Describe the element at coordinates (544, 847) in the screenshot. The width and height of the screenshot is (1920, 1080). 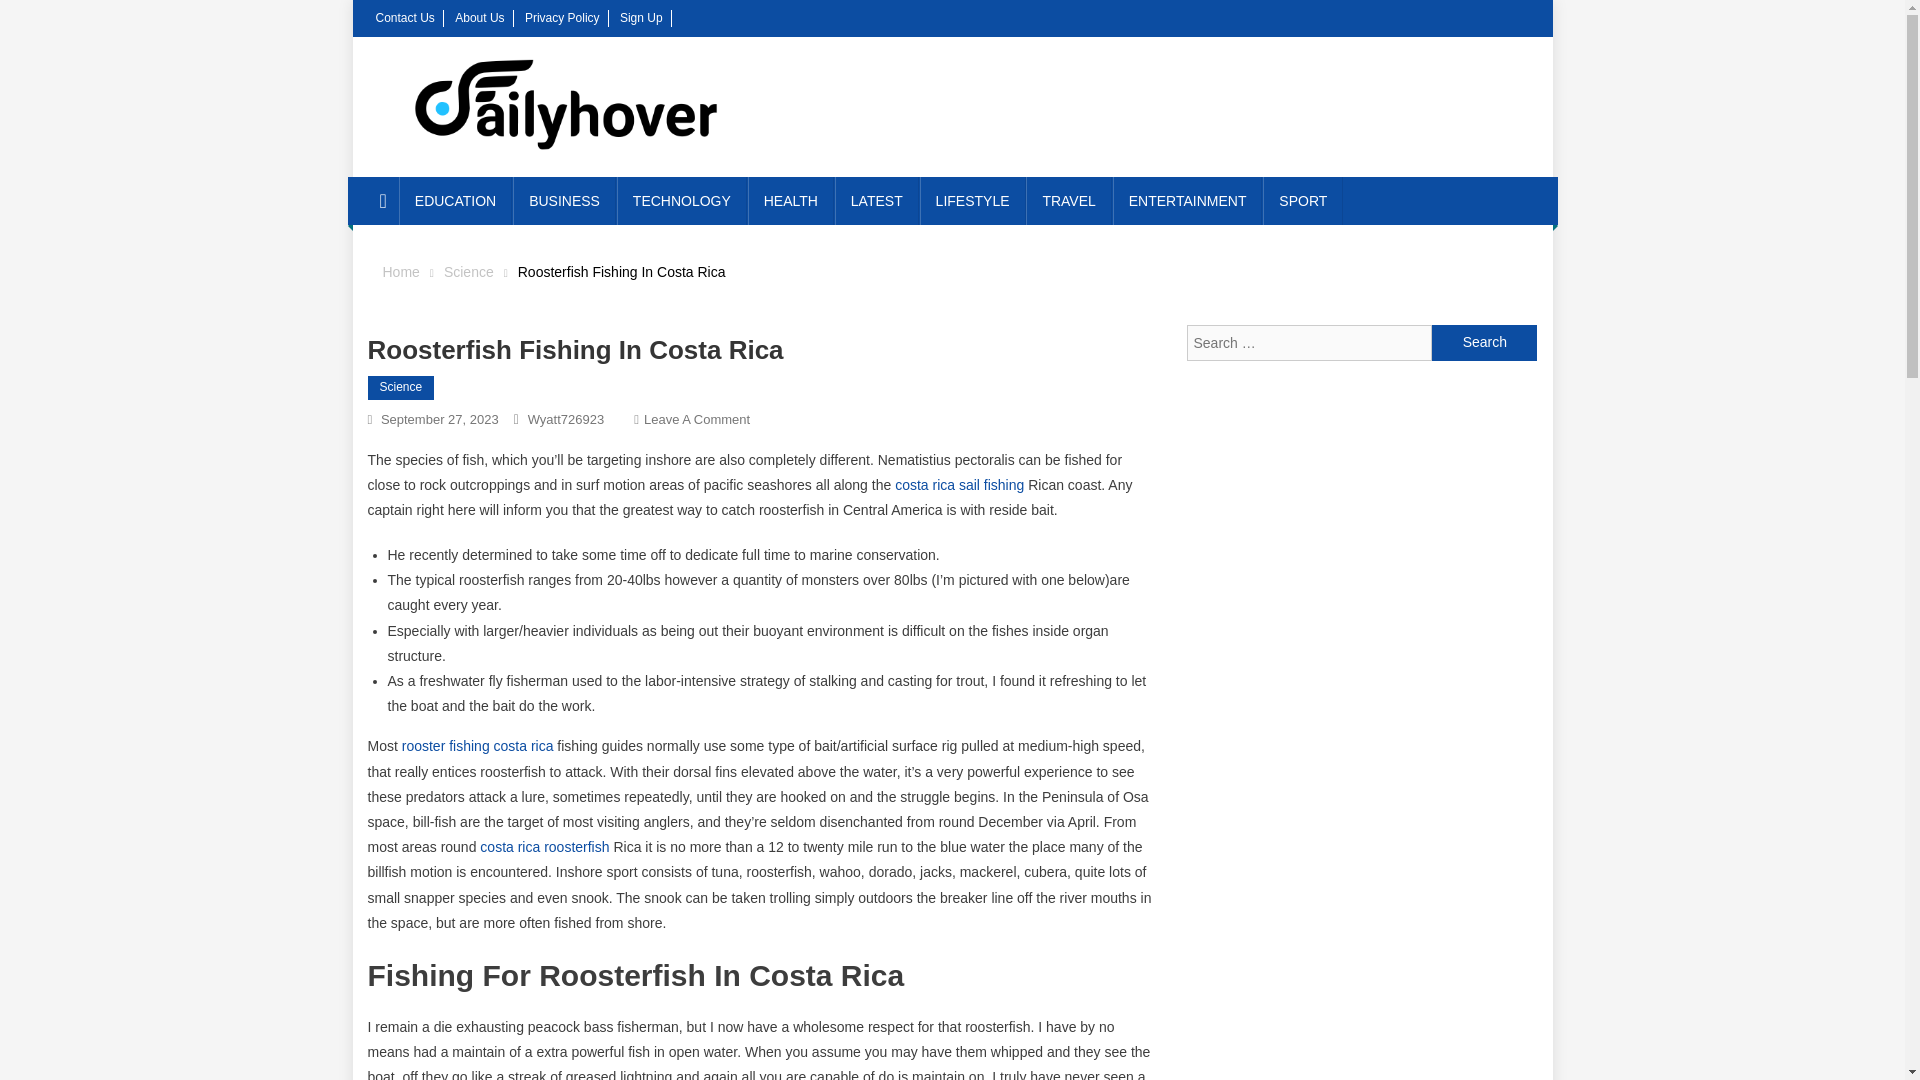
I see `costa rica roosterfish` at that location.